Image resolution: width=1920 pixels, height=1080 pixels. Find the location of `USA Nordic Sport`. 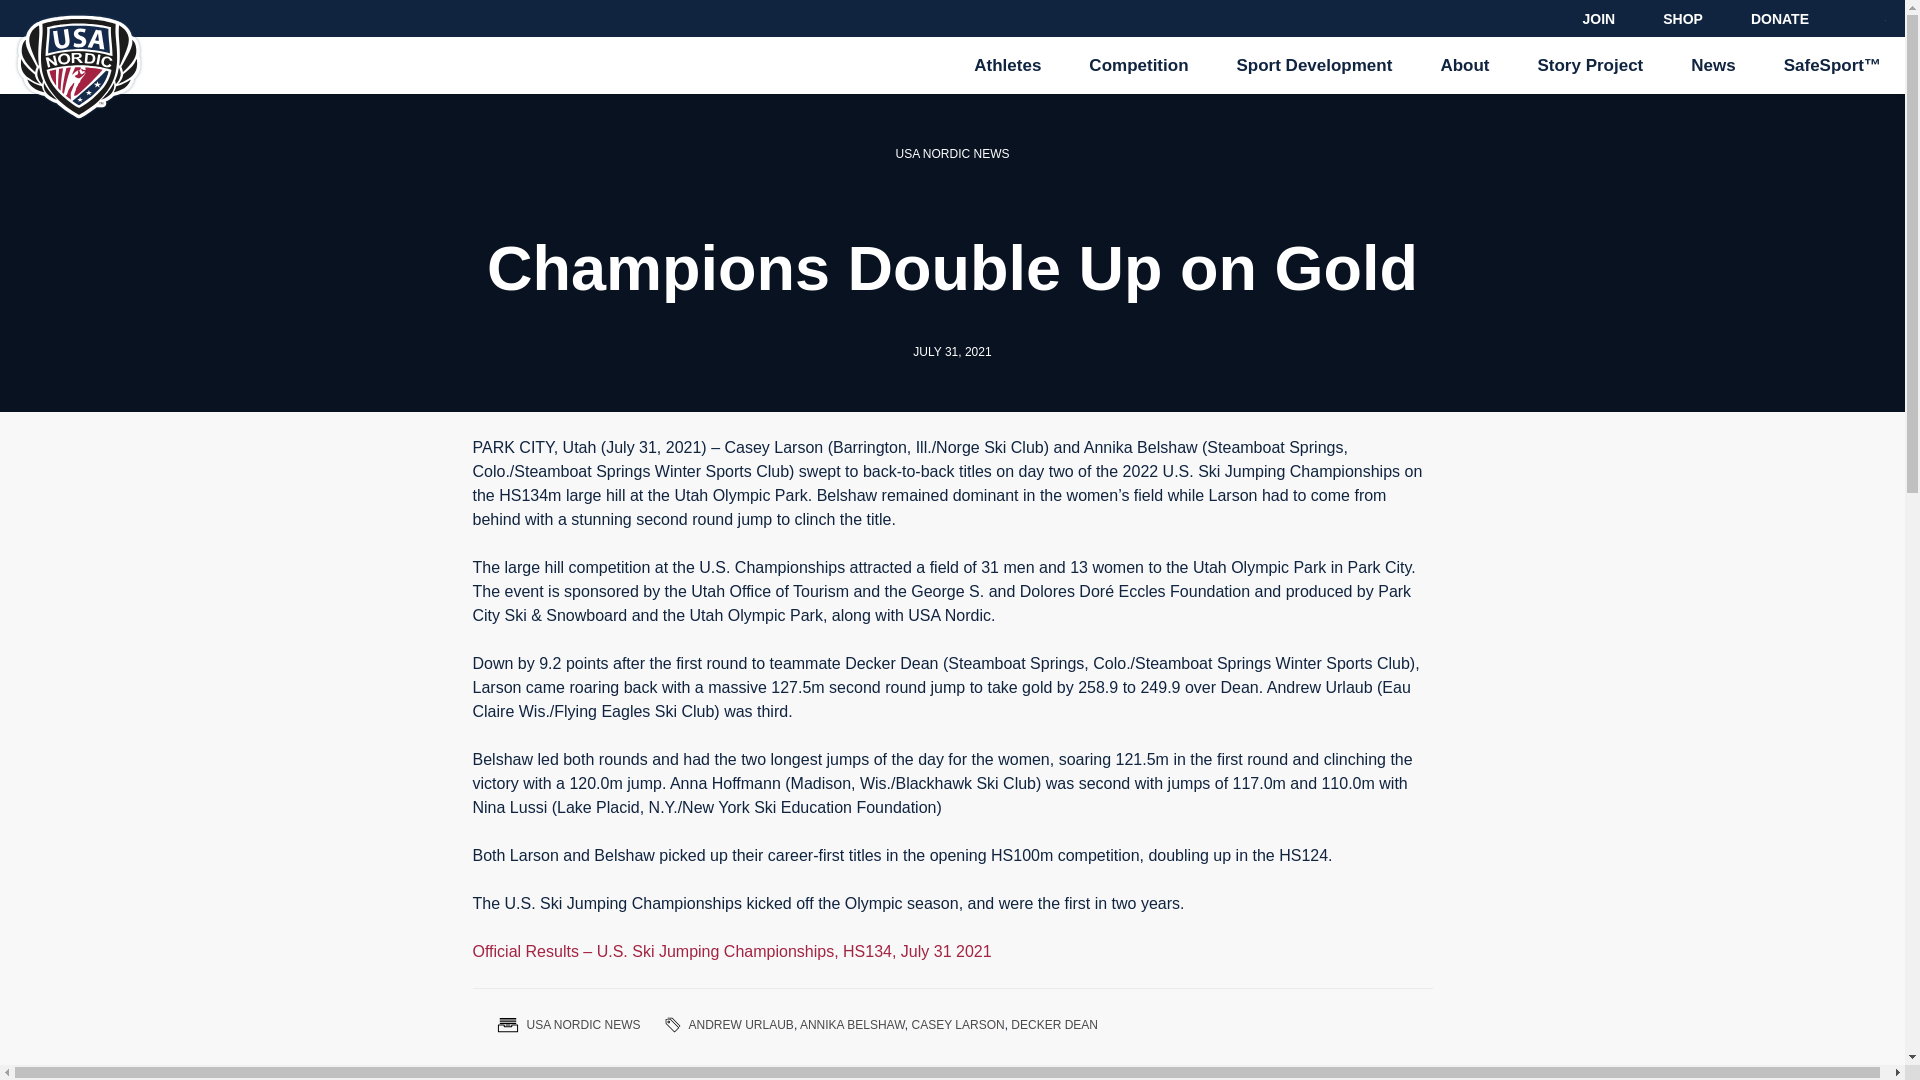

USA Nordic Sport is located at coordinates (72, 120).